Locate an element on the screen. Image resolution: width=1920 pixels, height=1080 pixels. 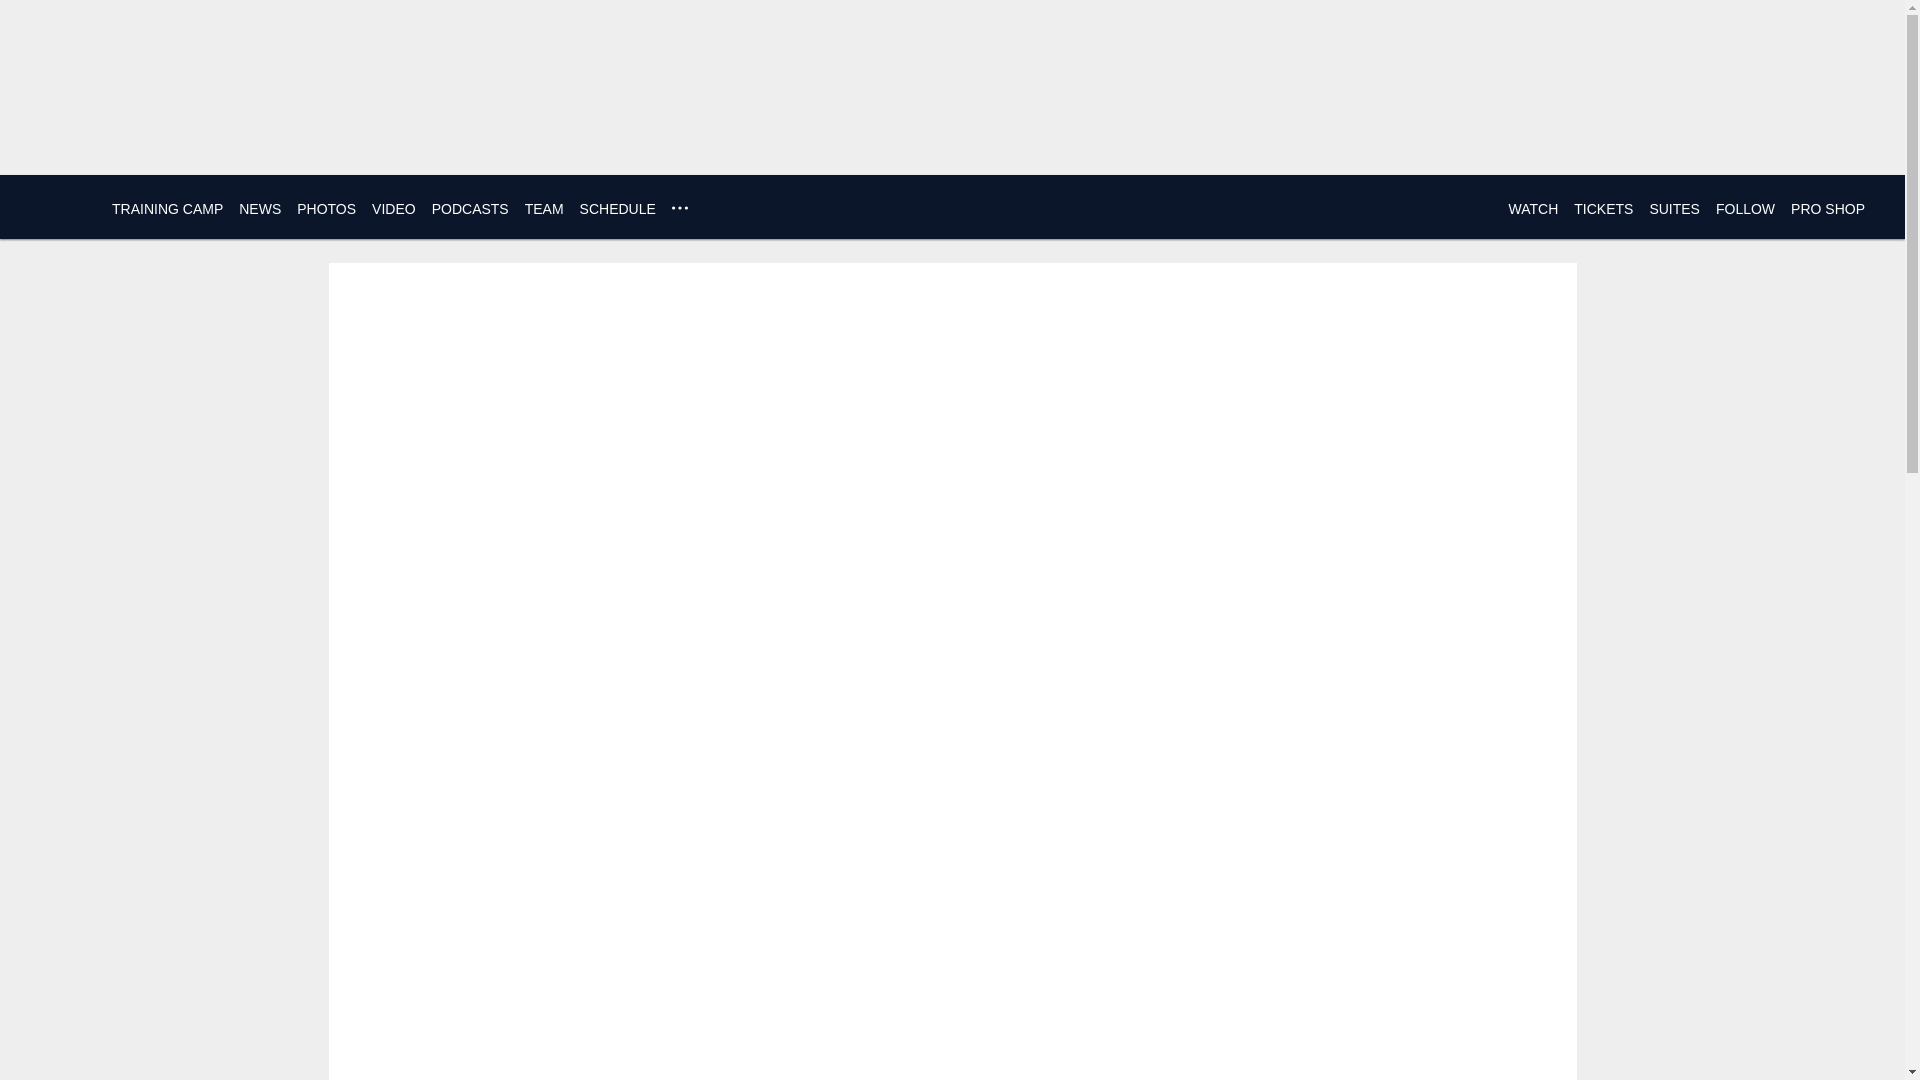
TEAM is located at coordinates (544, 208).